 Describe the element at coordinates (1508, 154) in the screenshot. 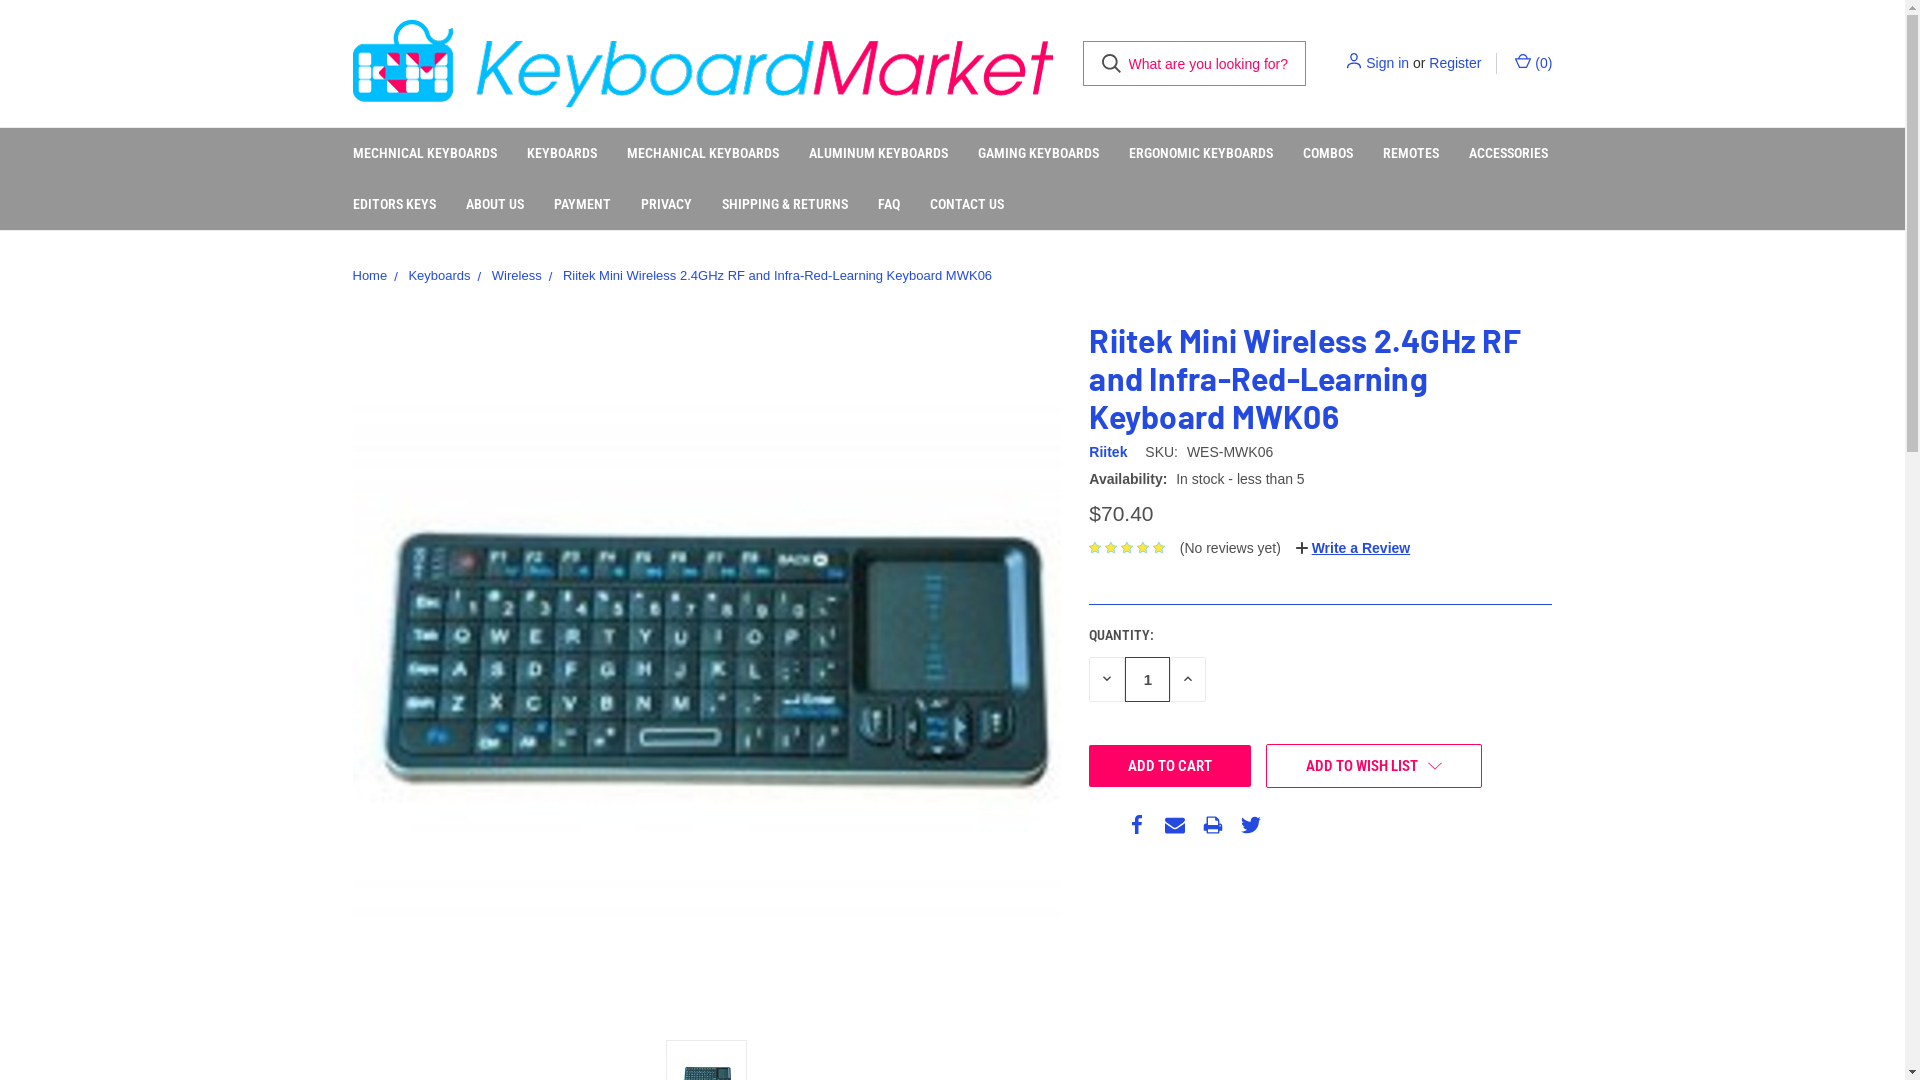

I see `ACCESSORIES` at that location.